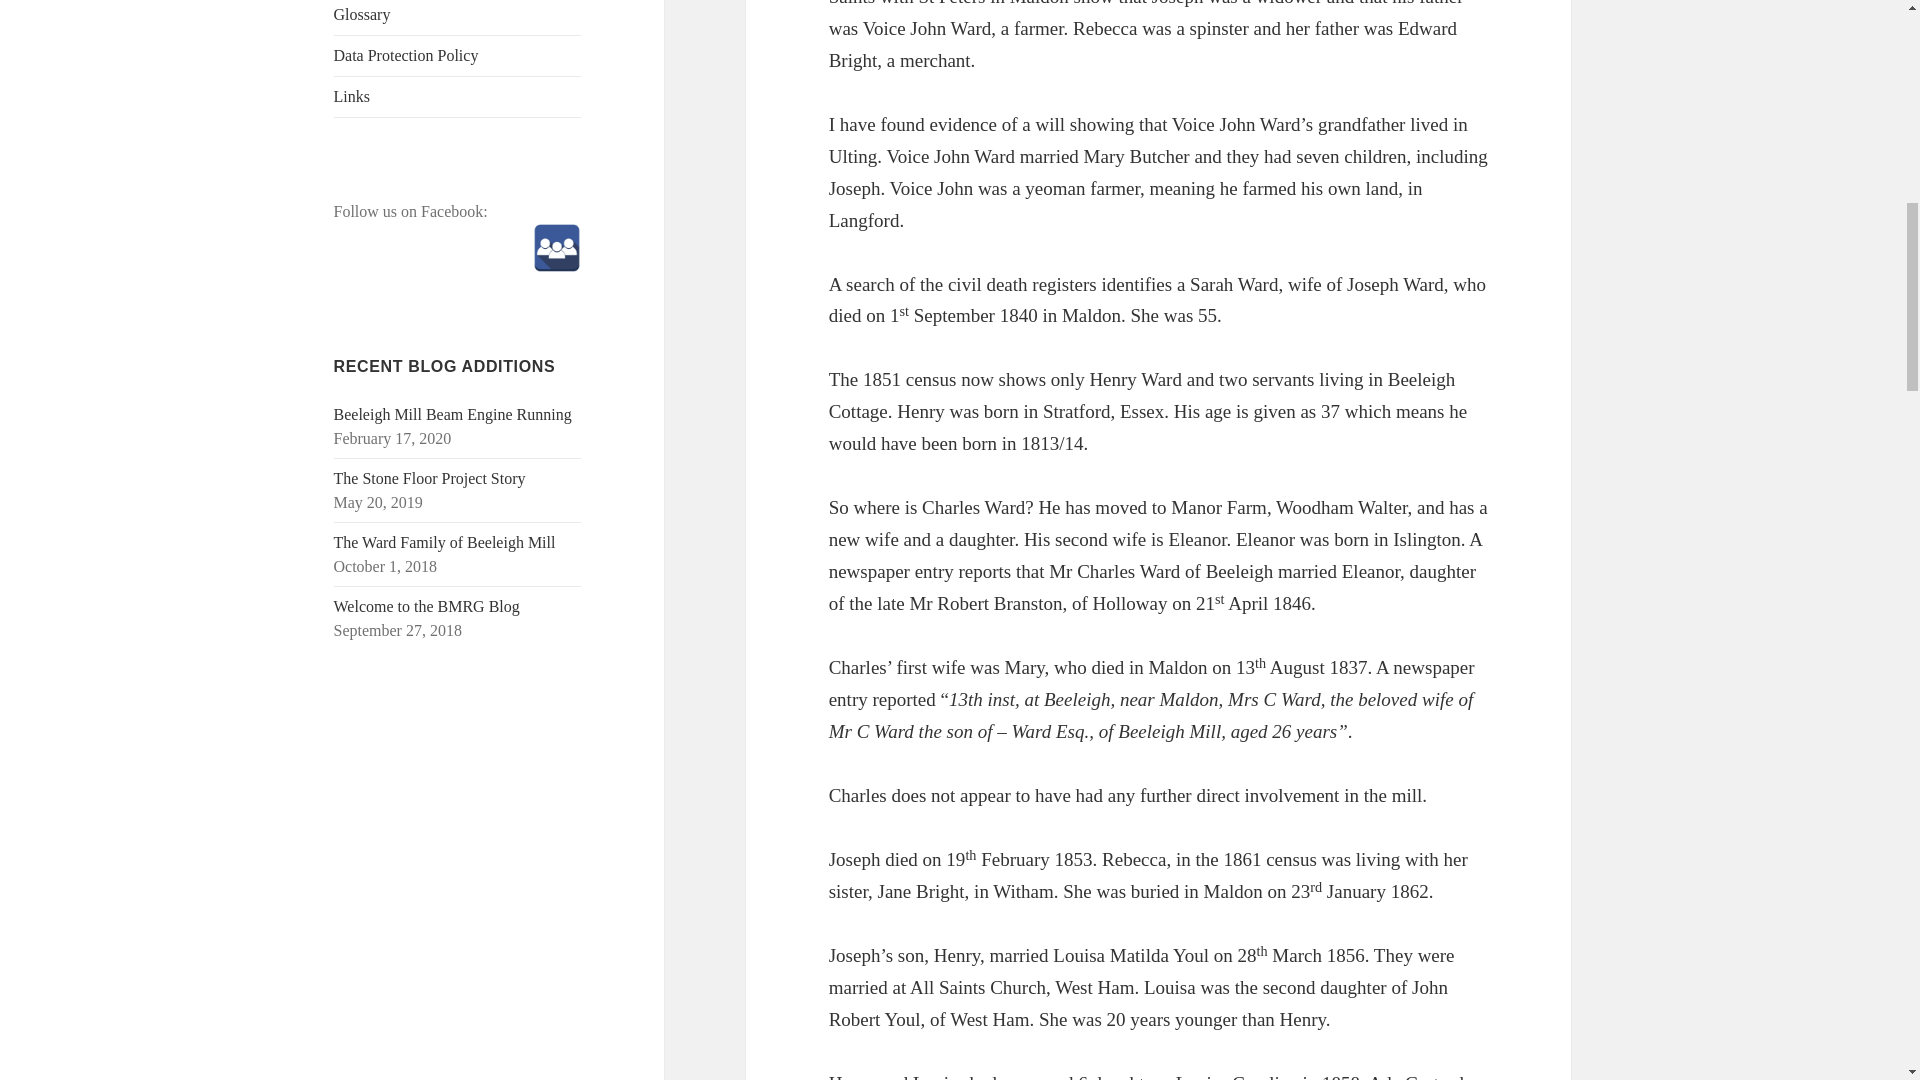 This screenshot has width=1920, height=1080. What do you see at coordinates (453, 414) in the screenshot?
I see `Beeleigh Mill Beam Engine Running` at bounding box center [453, 414].